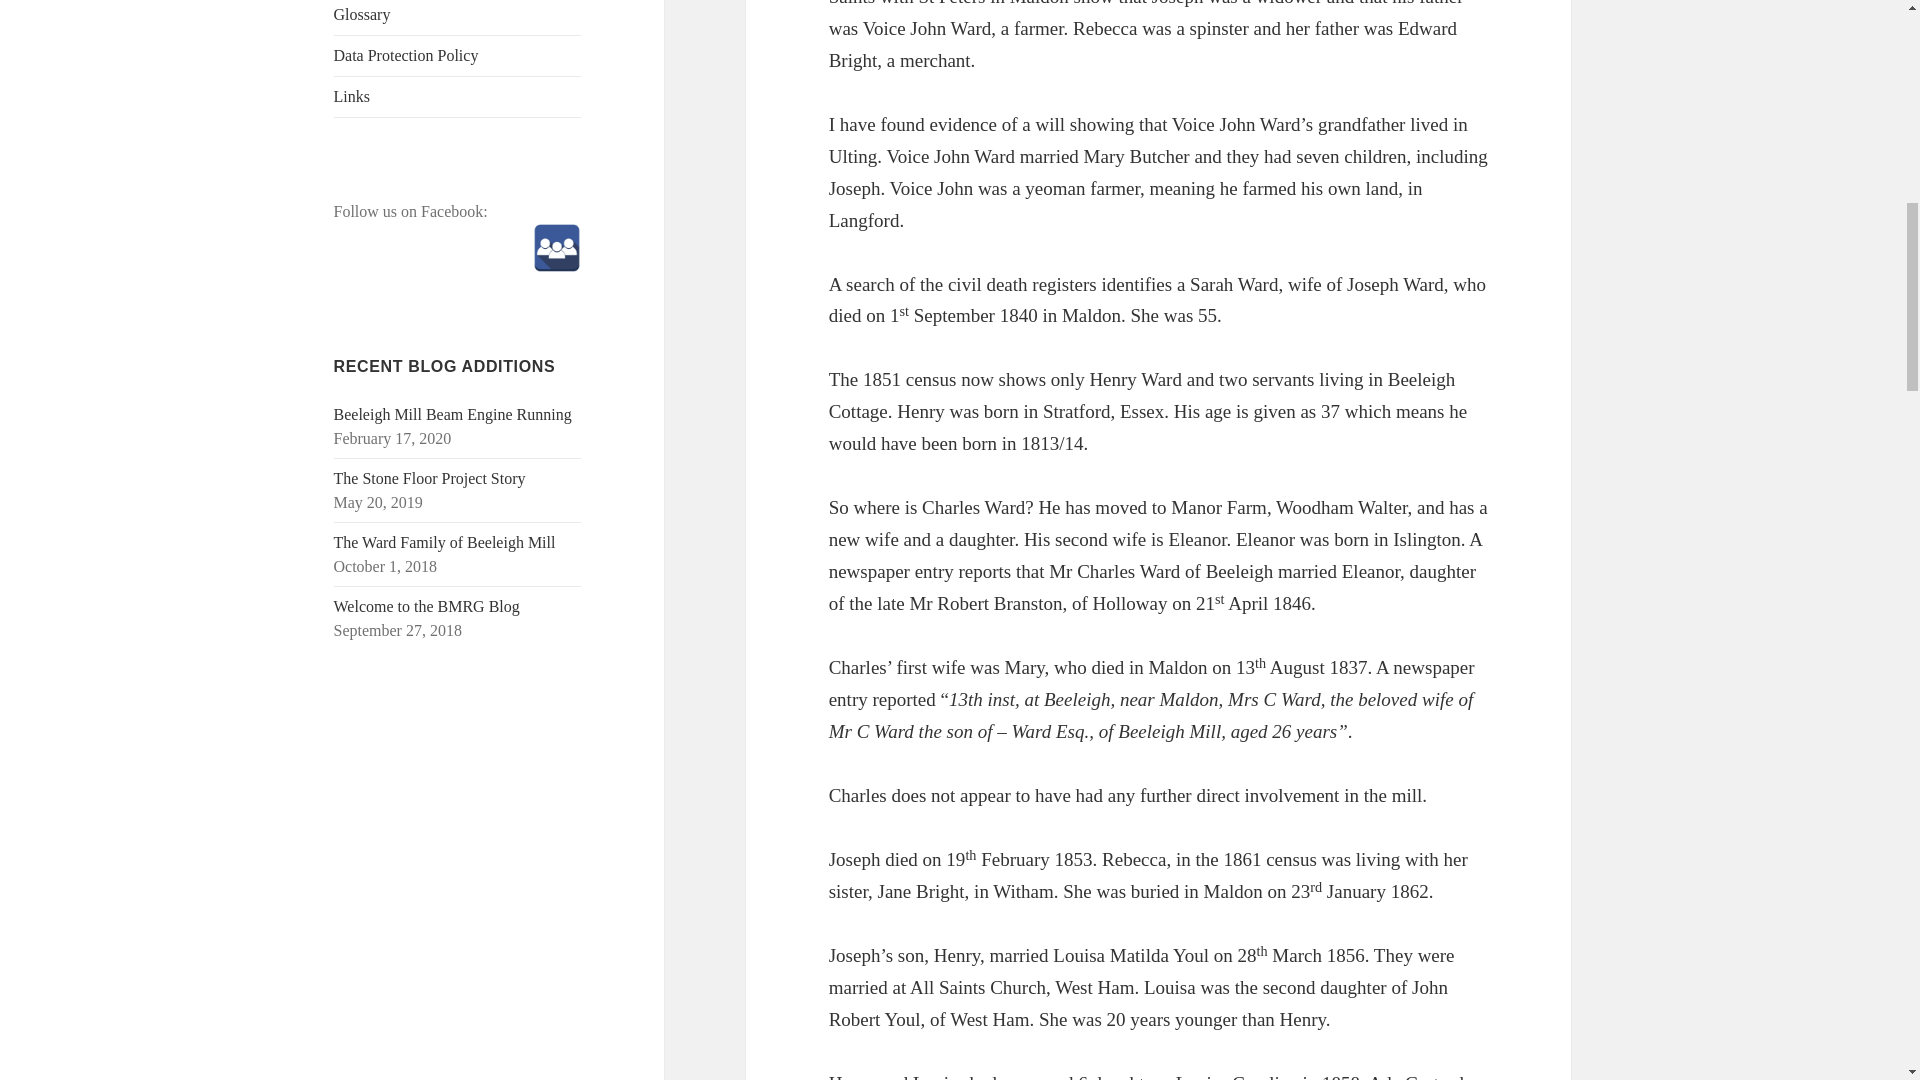 This screenshot has width=1920, height=1080. What do you see at coordinates (453, 414) in the screenshot?
I see `Beeleigh Mill Beam Engine Running` at bounding box center [453, 414].